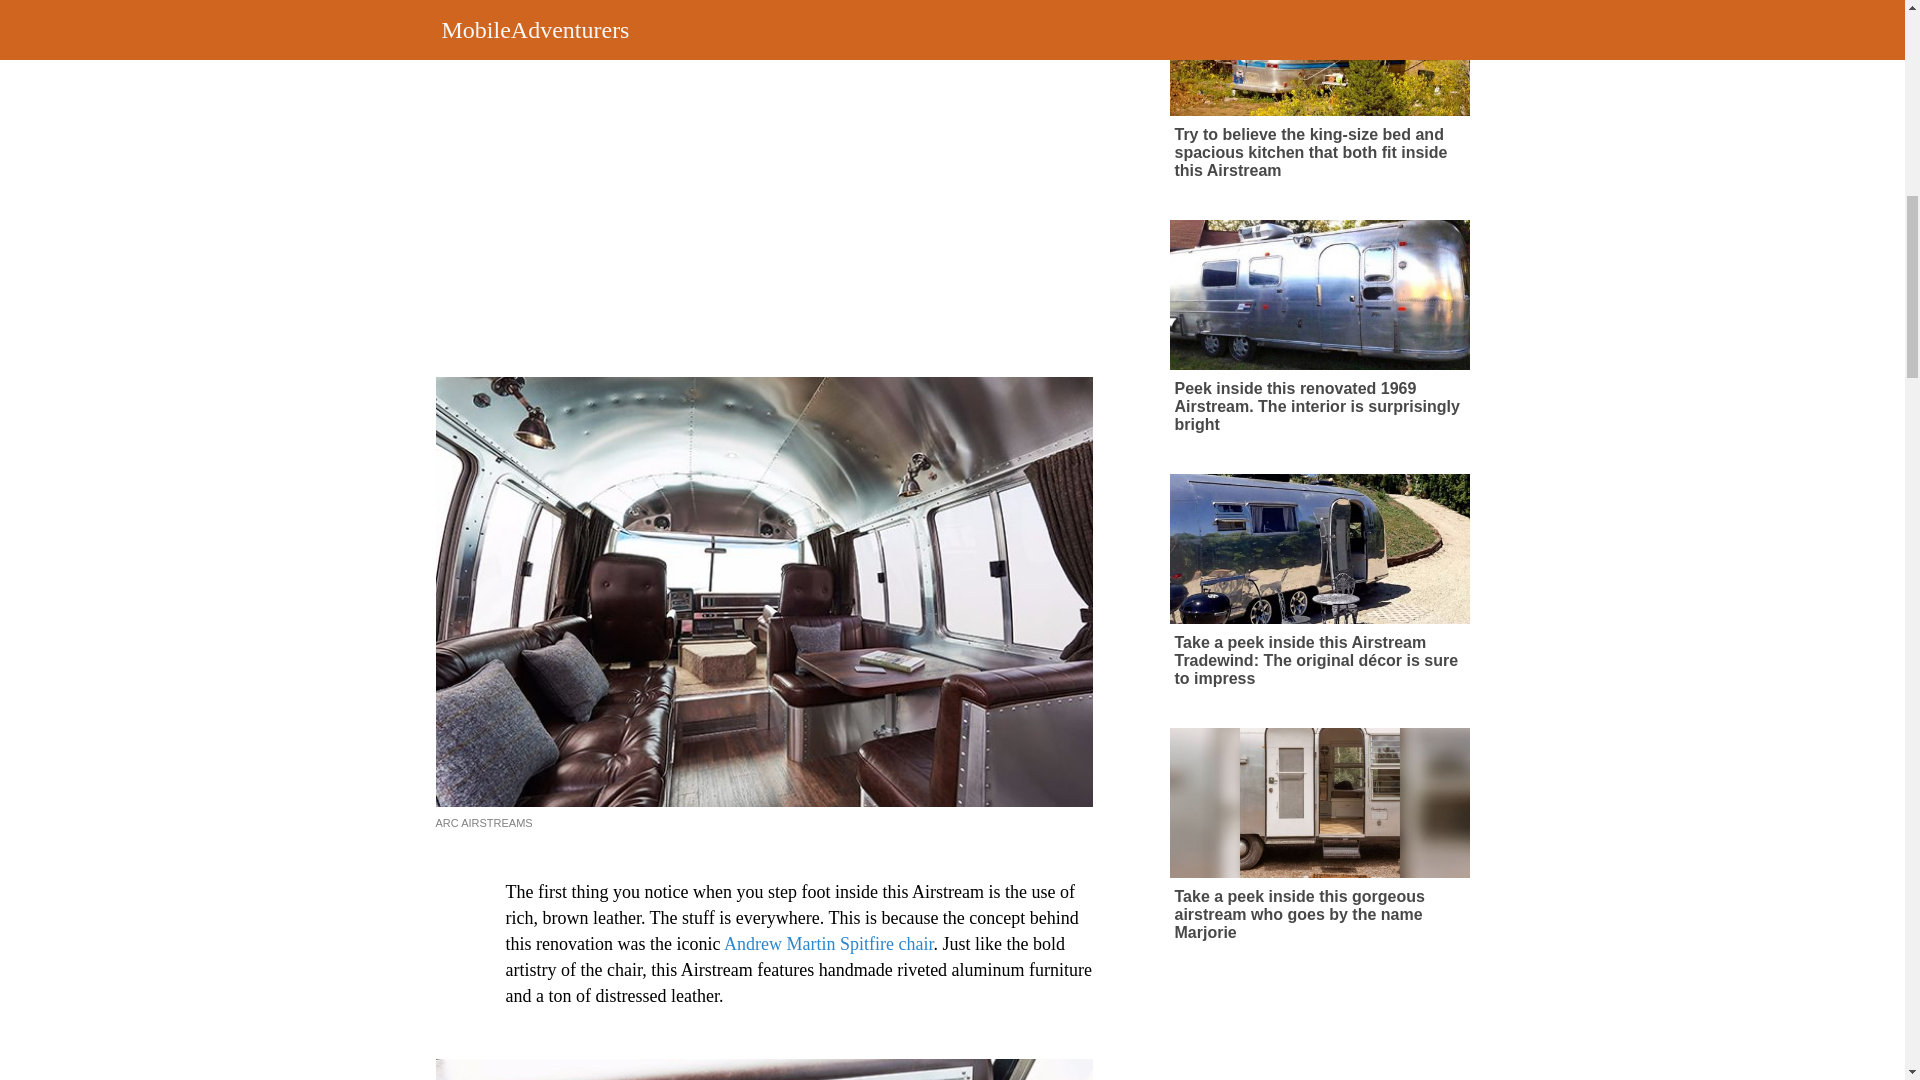  I want to click on Advertisement, so click(796, 182).